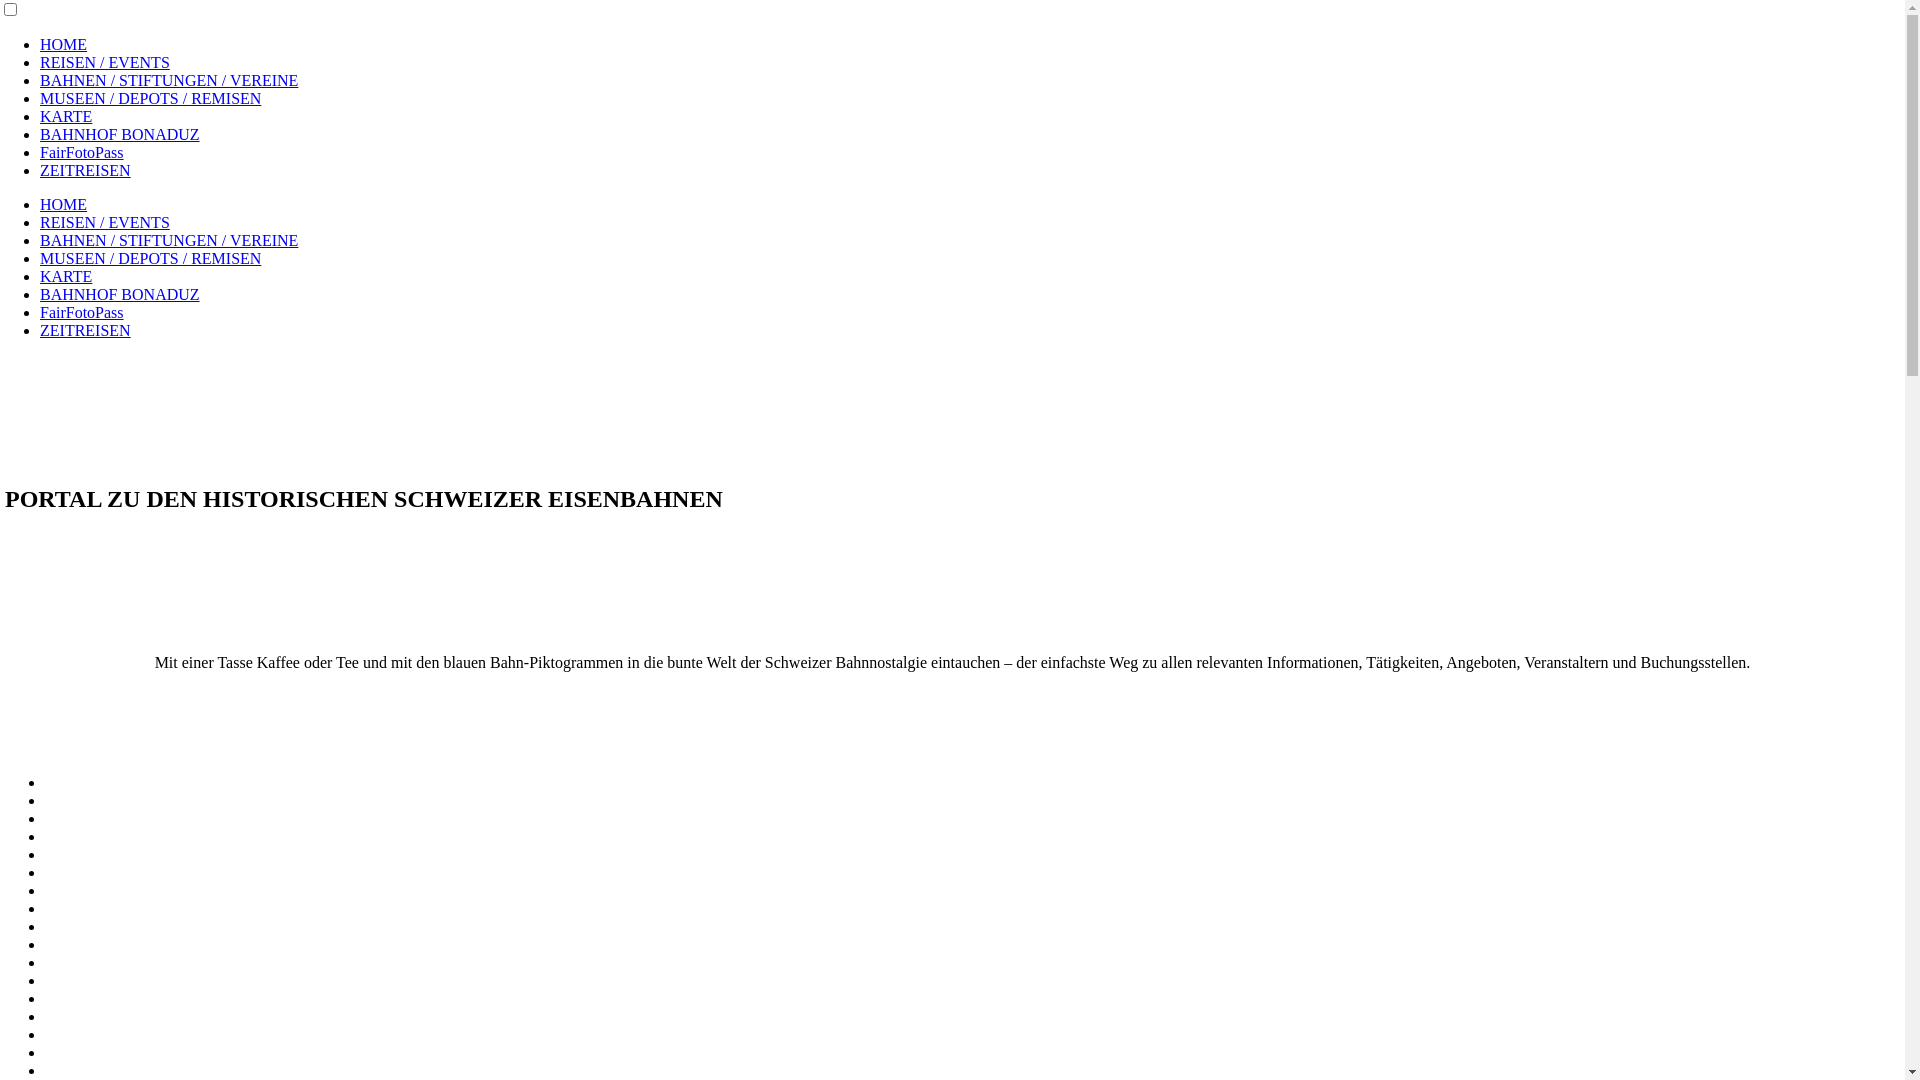 The height and width of the screenshot is (1080, 1920). What do you see at coordinates (169, 240) in the screenshot?
I see `BAHNEN / STIFTUNGEN / VEREINE` at bounding box center [169, 240].